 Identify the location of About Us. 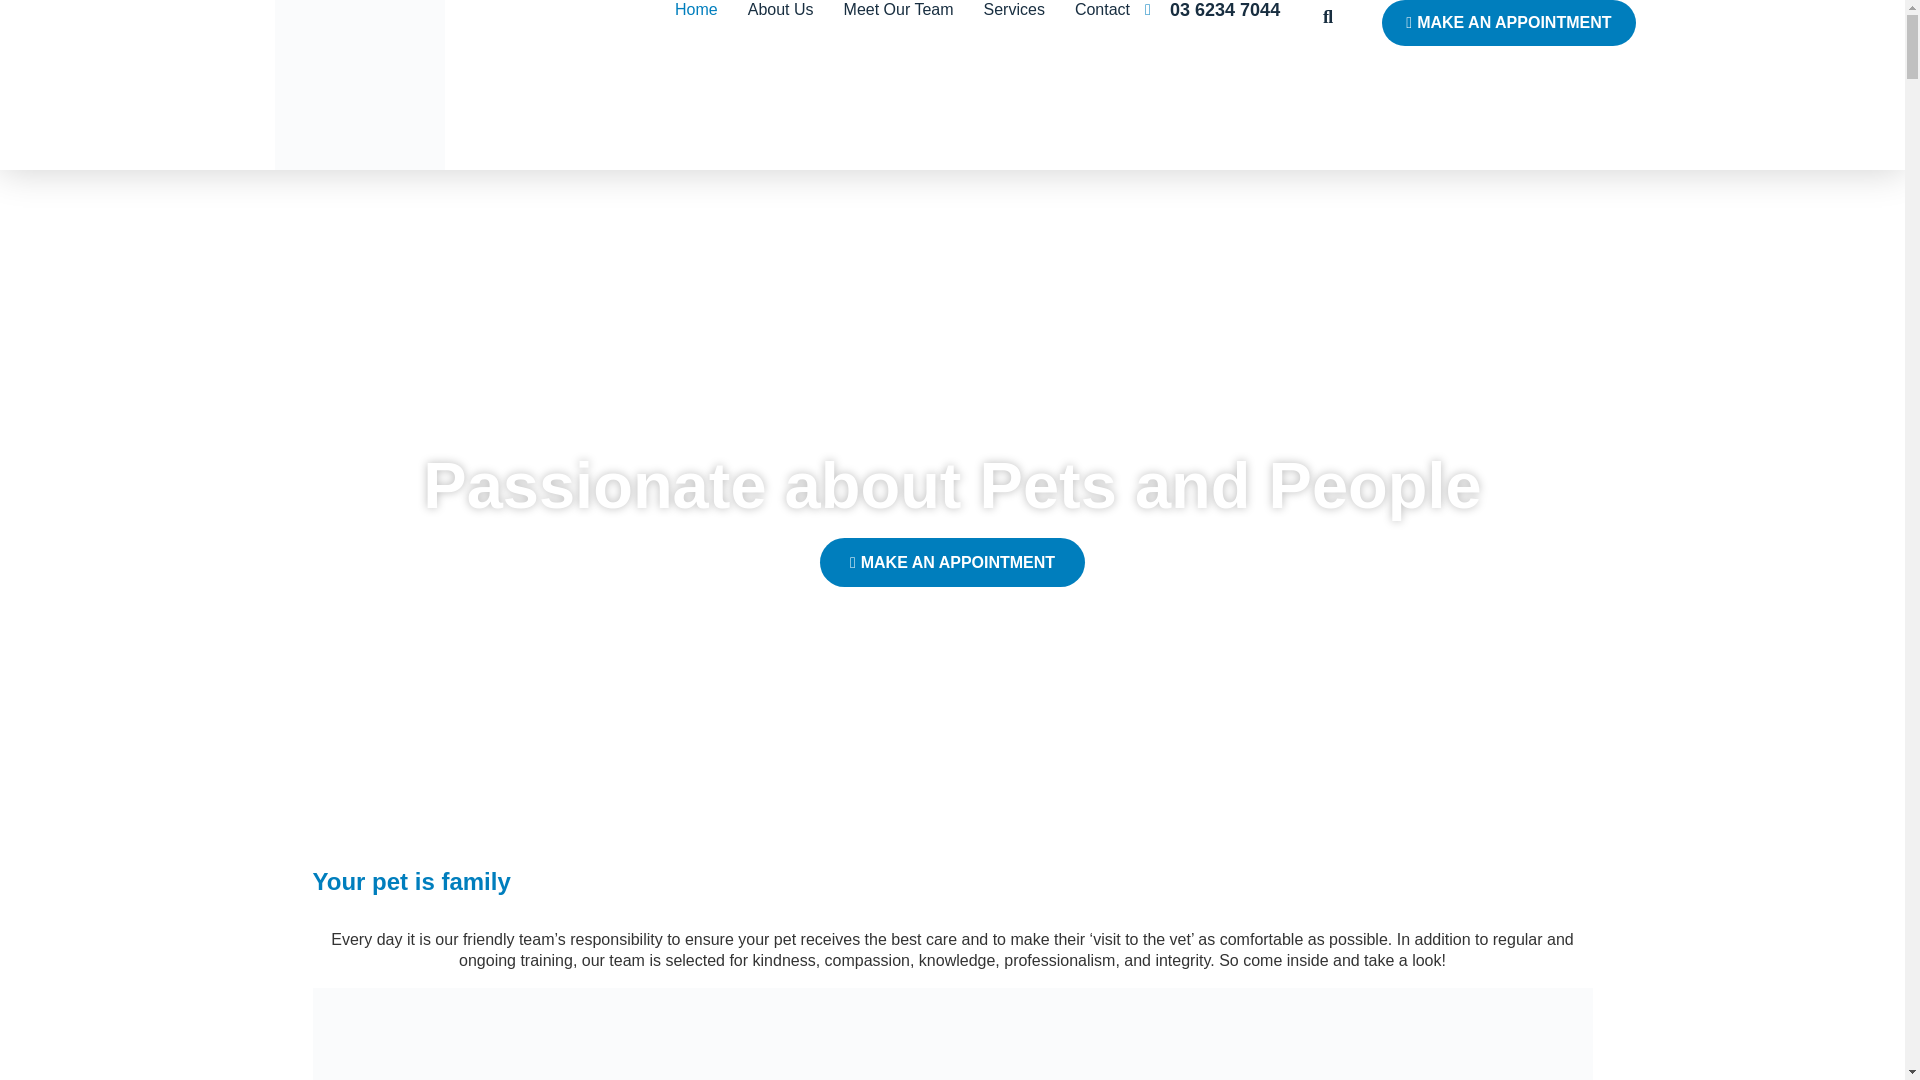
(781, 10).